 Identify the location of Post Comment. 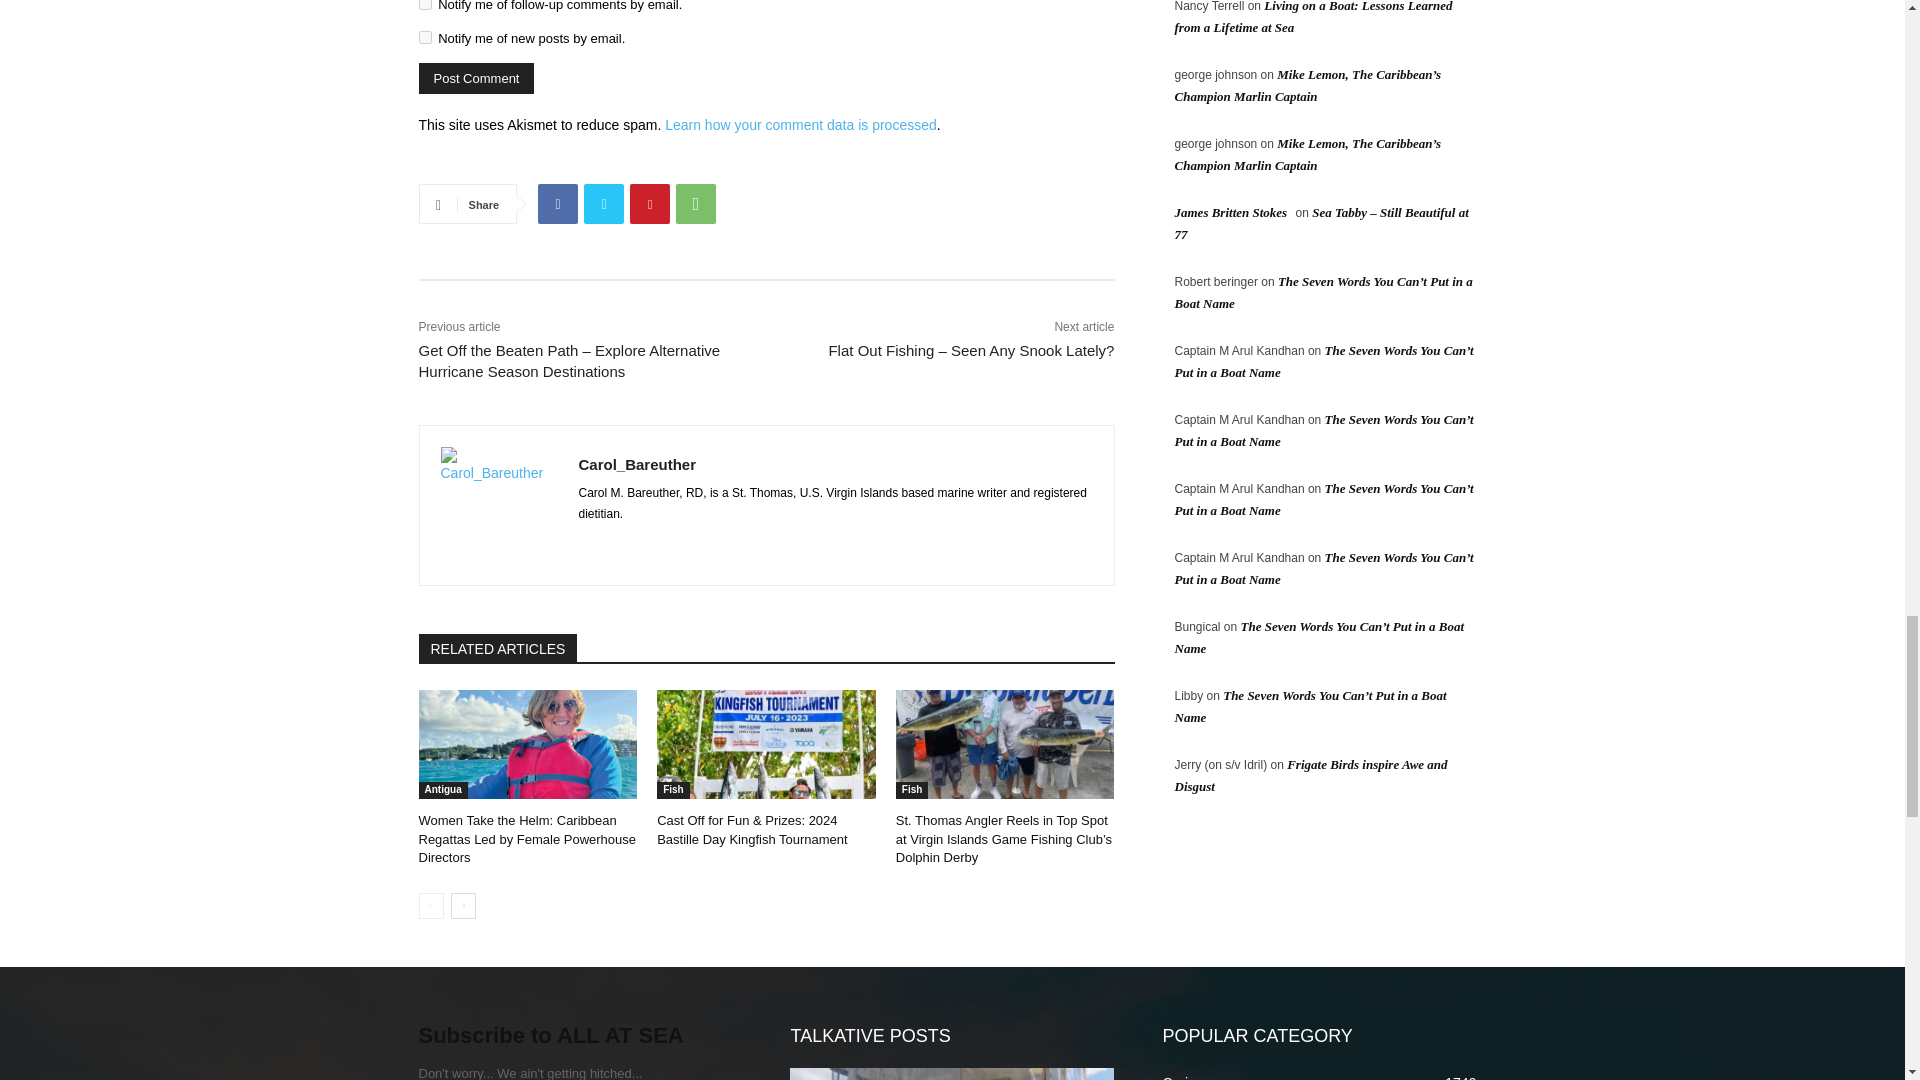
(476, 78).